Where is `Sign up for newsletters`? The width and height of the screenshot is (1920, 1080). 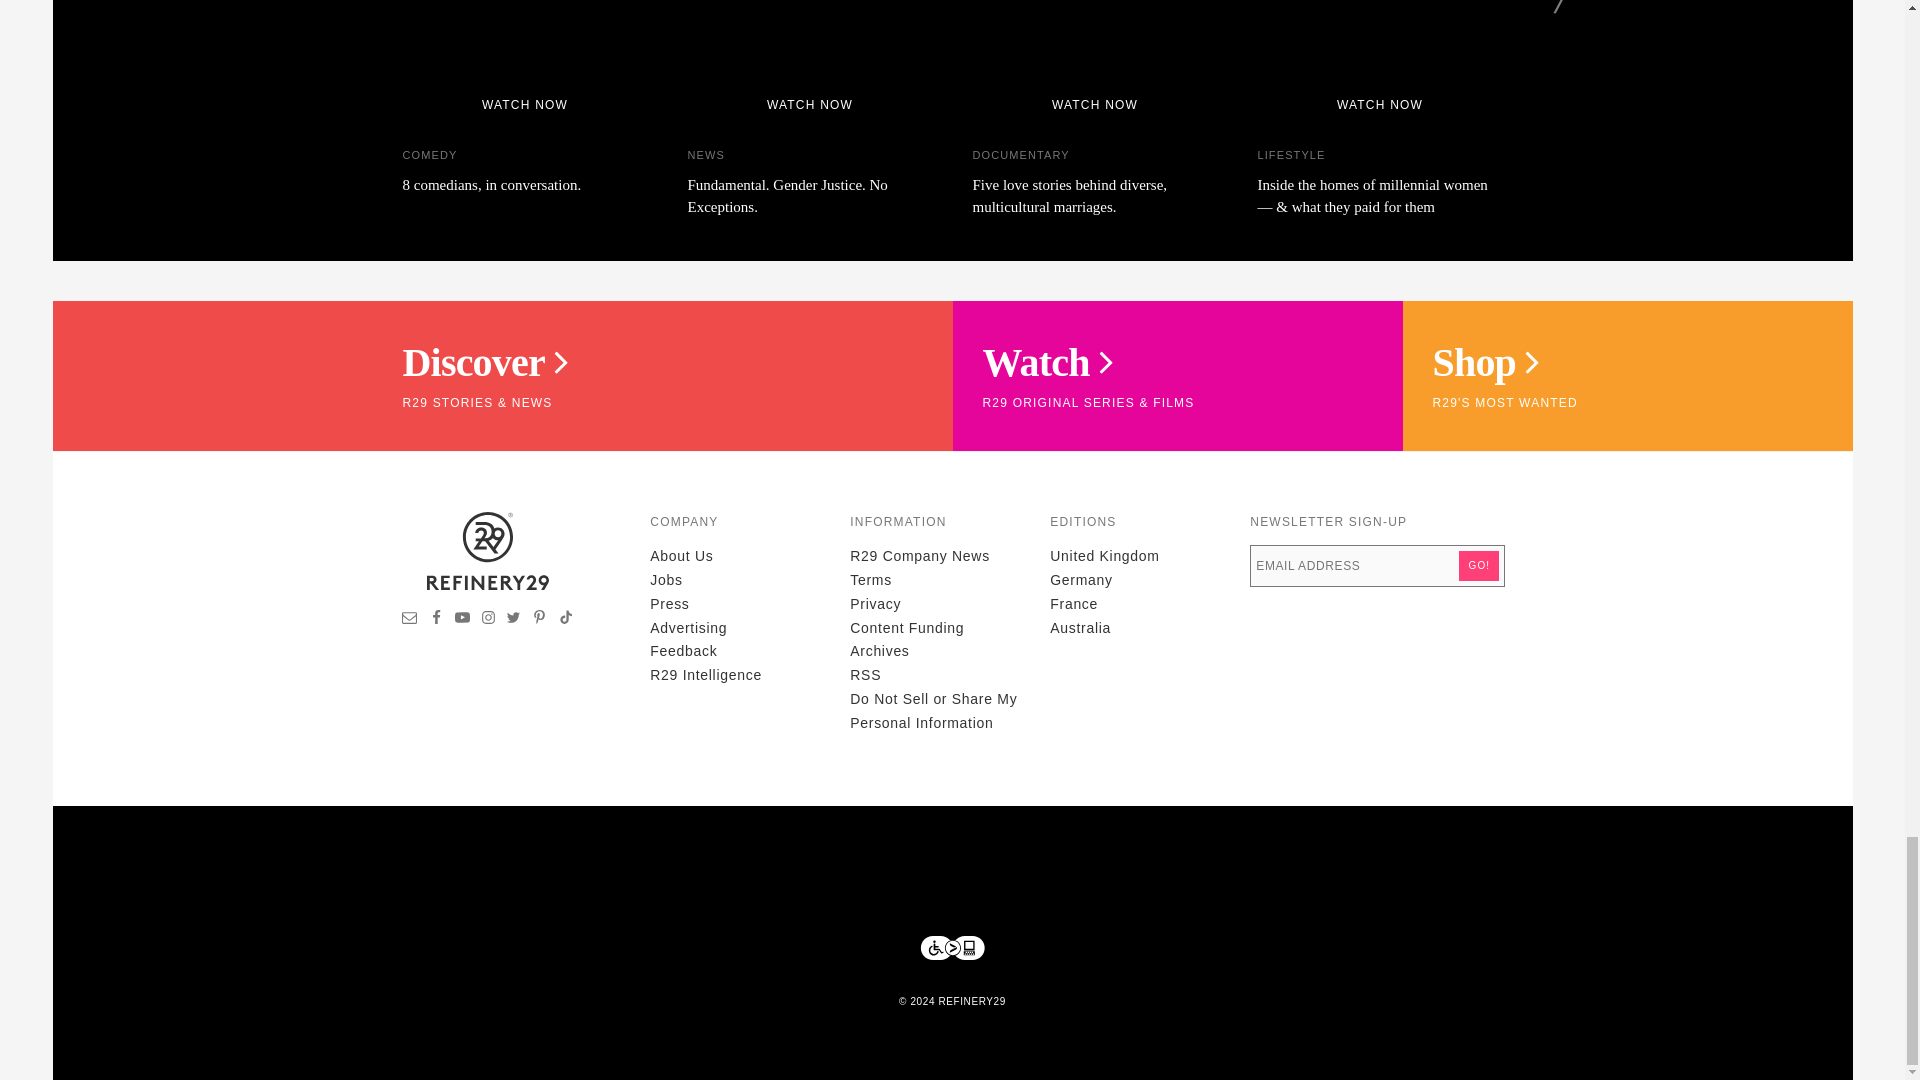 Sign up for newsletters is located at coordinates (410, 620).